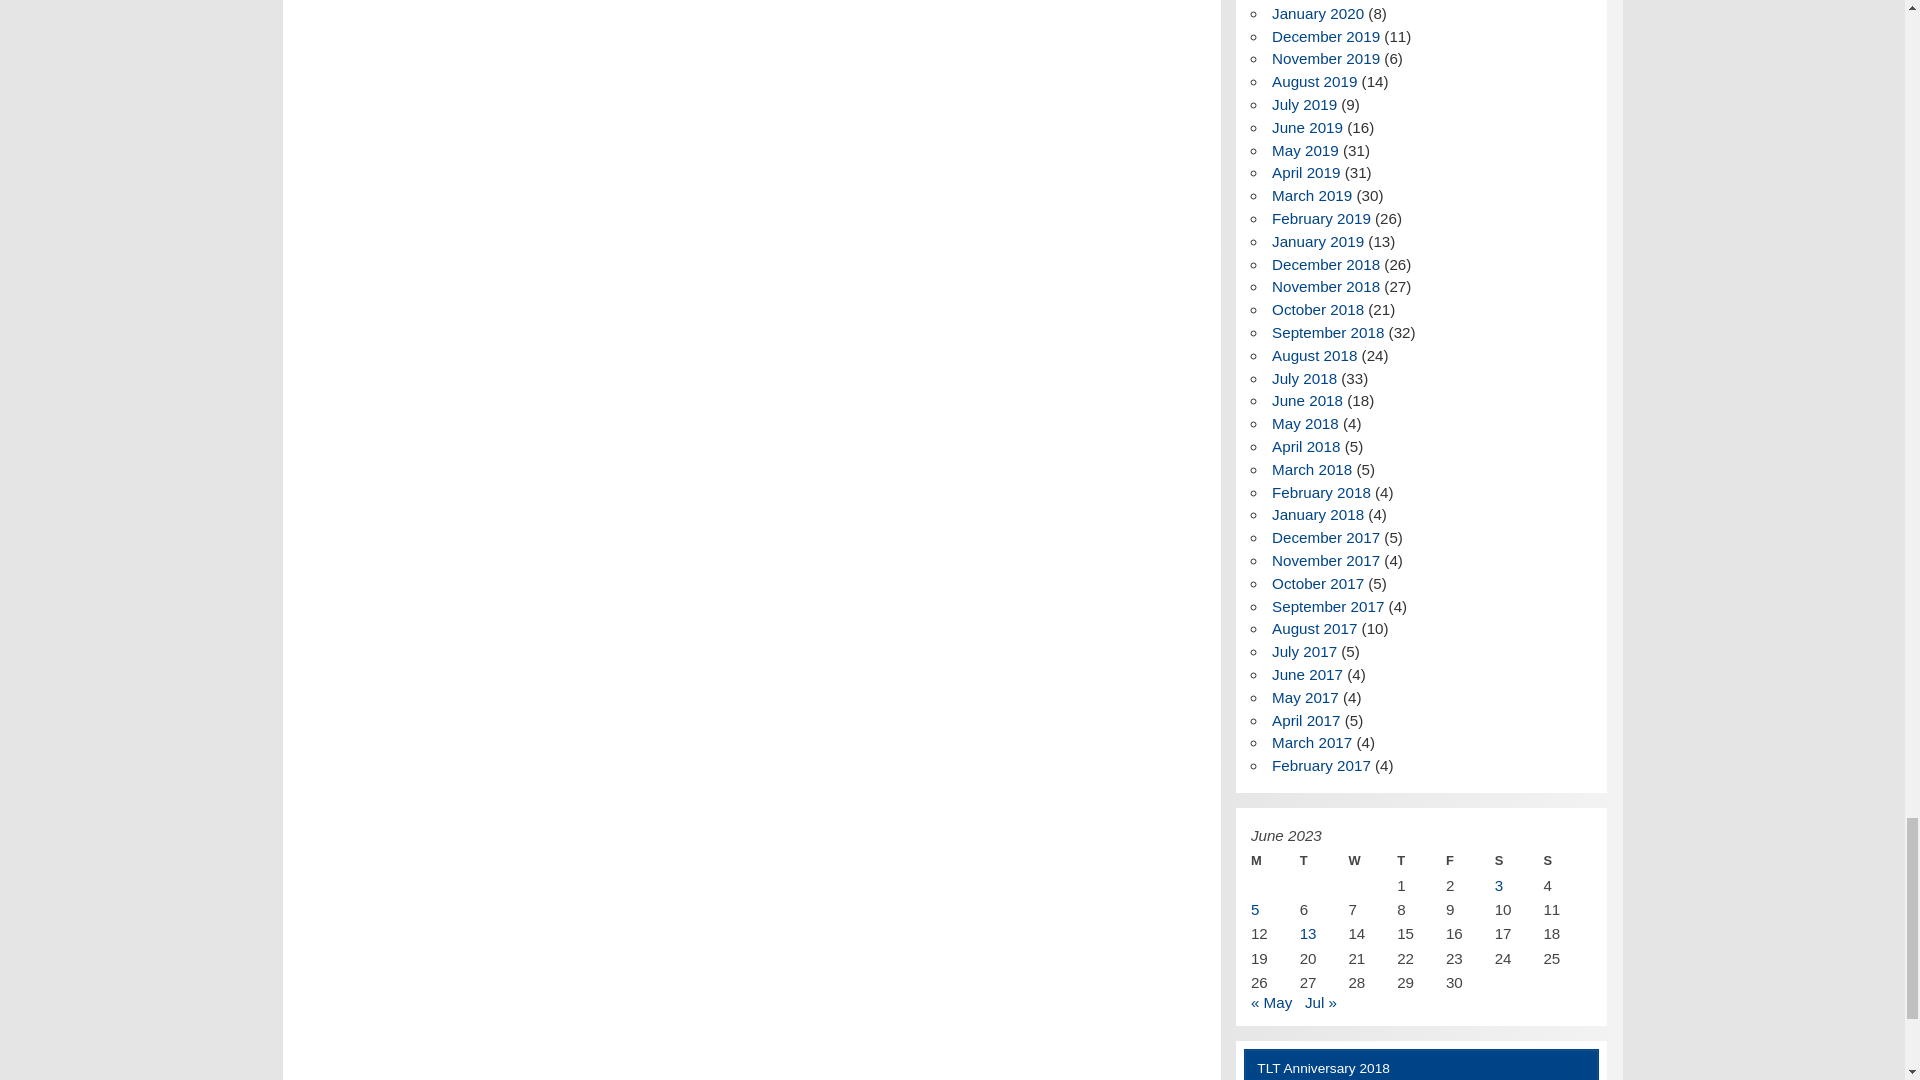 Image resolution: width=1920 pixels, height=1080 pixels. Describe the element at coordinates (1519, 860) in the screenshot. I see `Saturday` at that location.